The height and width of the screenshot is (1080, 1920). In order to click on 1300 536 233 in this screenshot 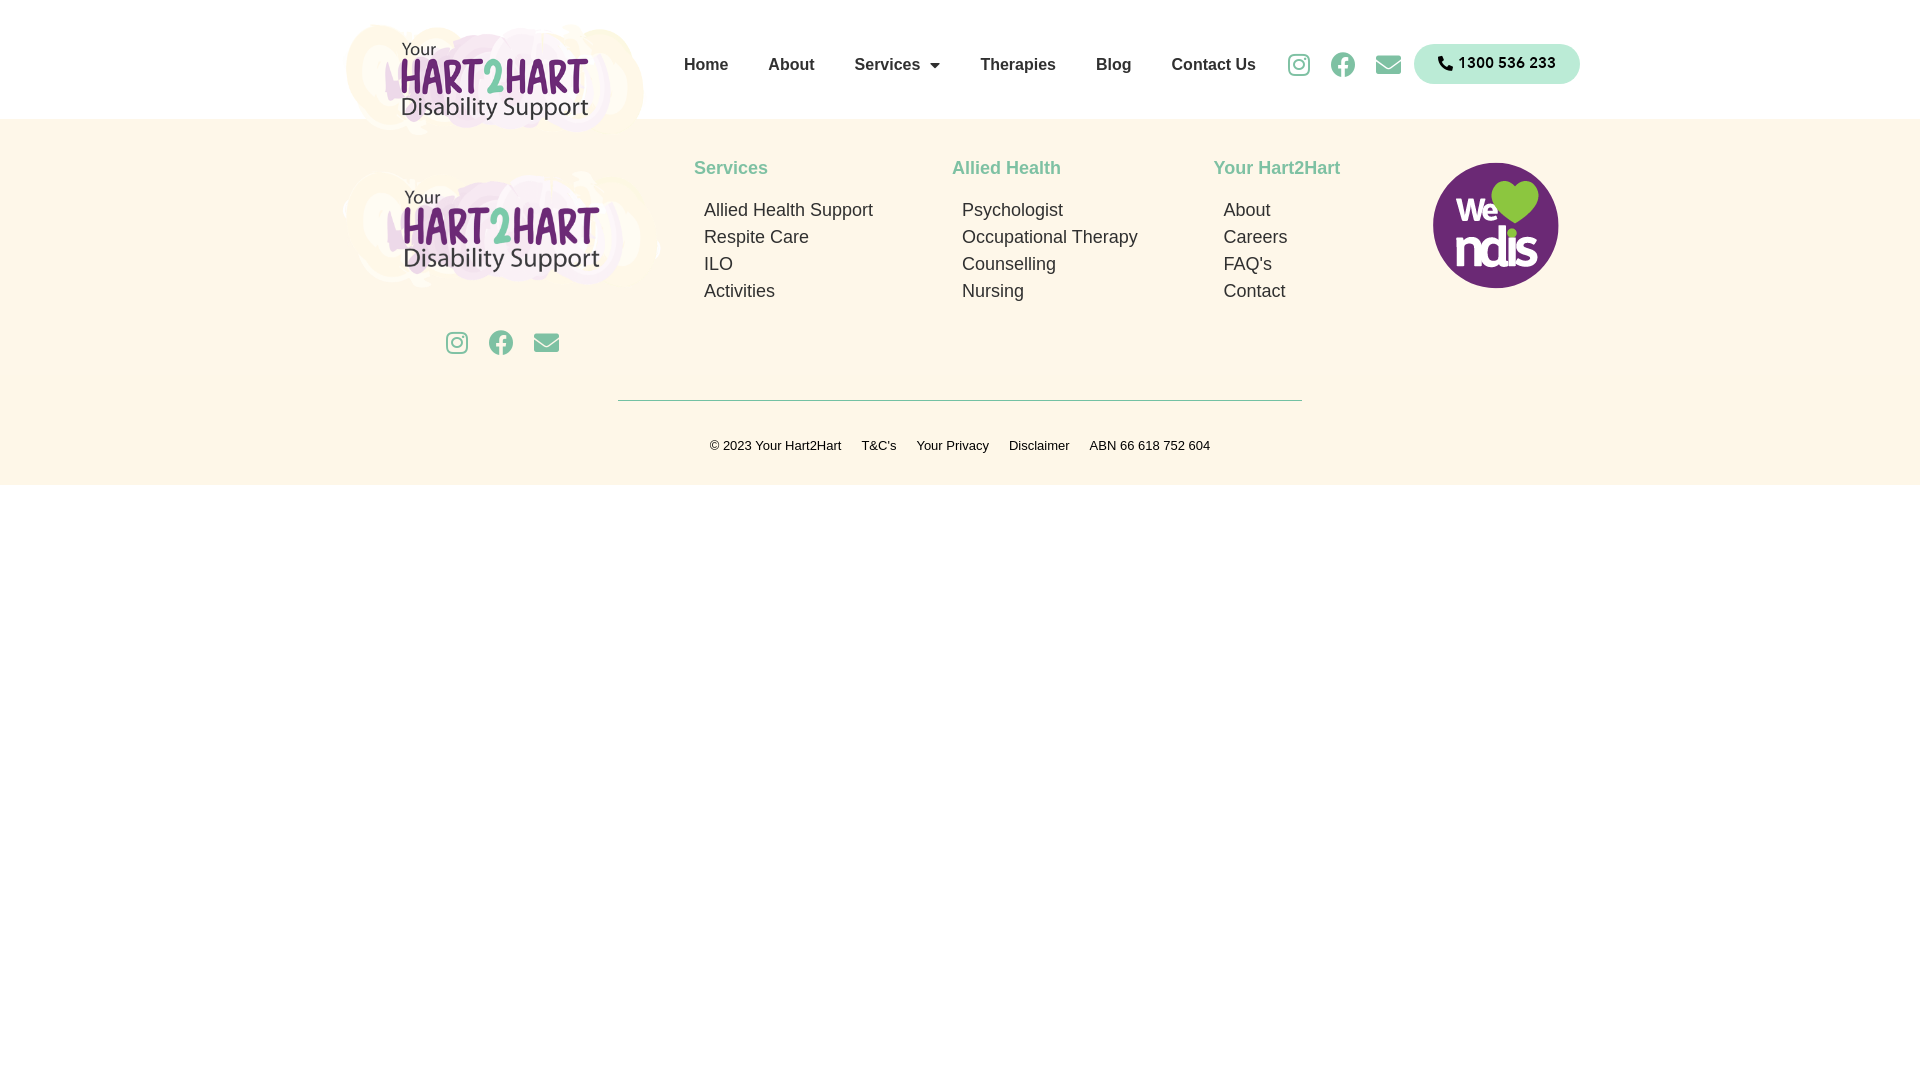, I will do `click(1497, 64)`.